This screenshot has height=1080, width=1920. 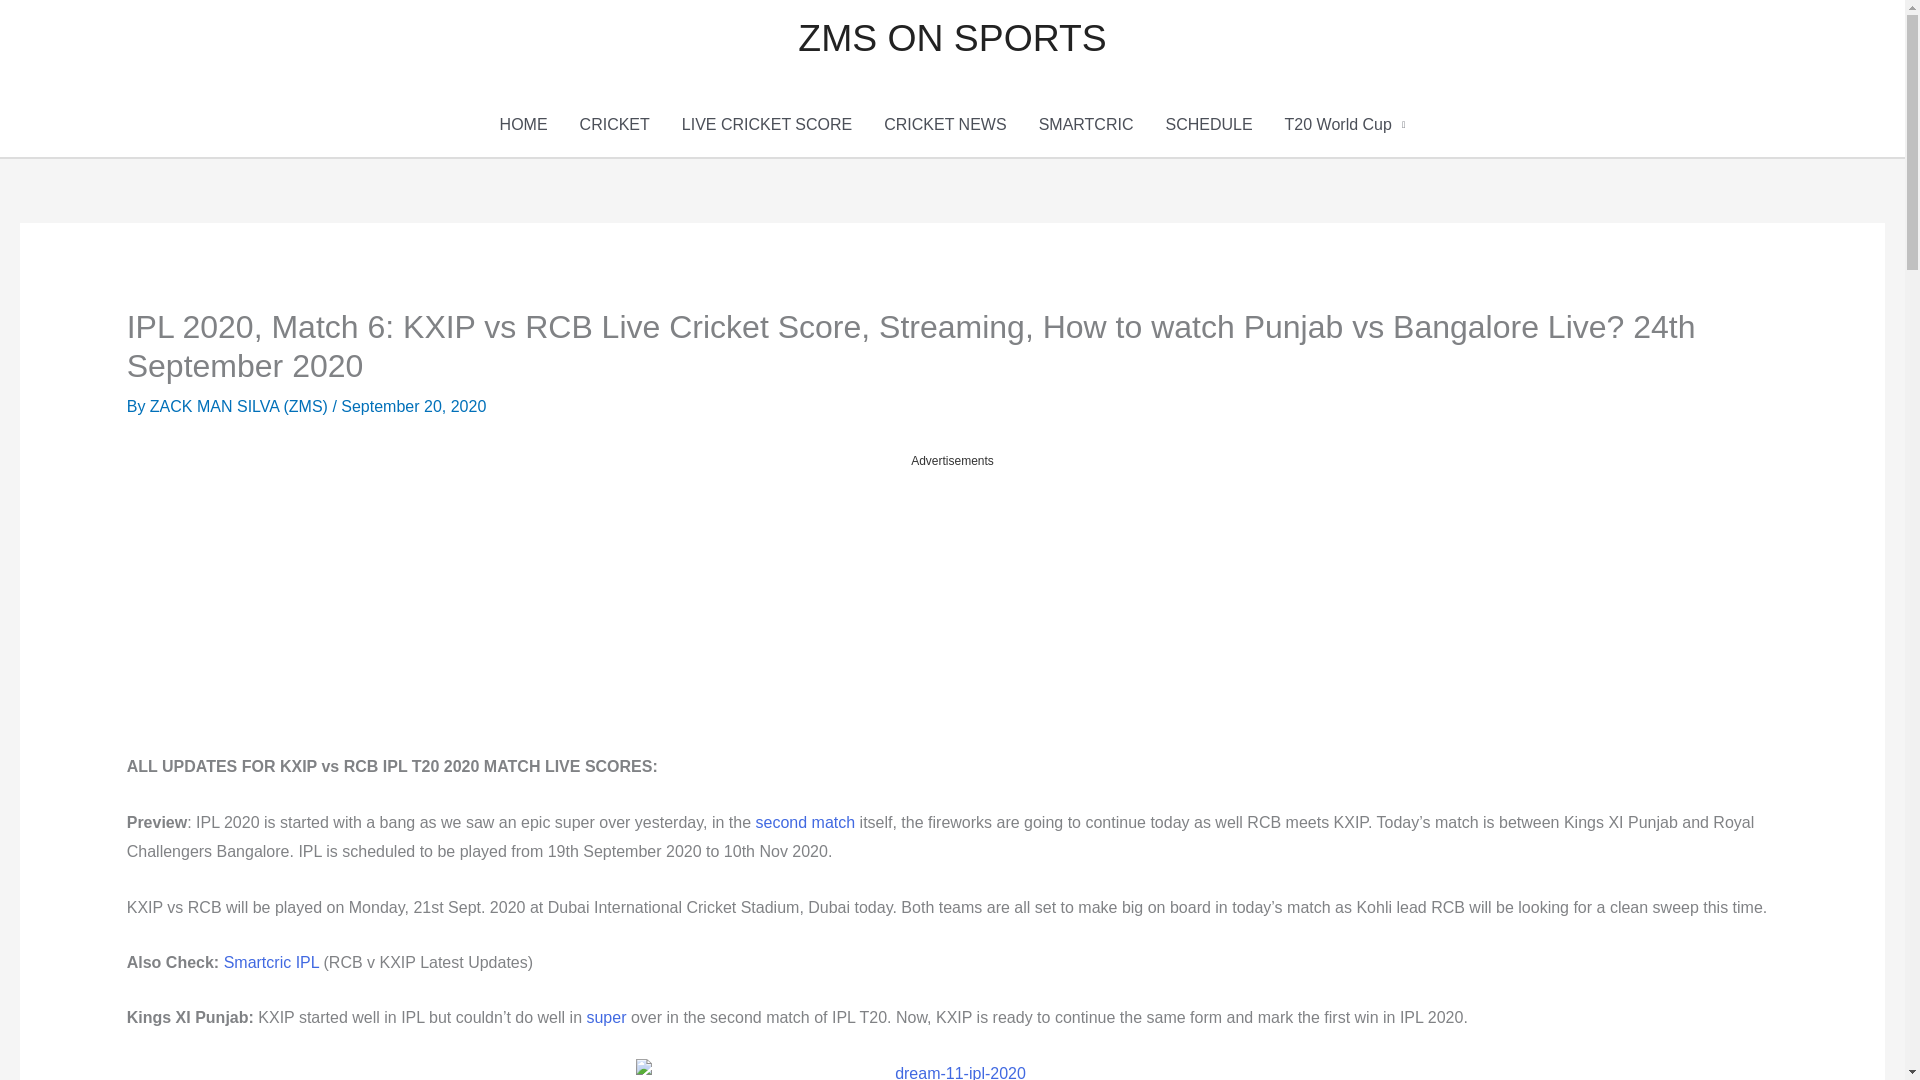 What do you see at coordinates (271, 962) in the screenshot?
I see `Smartcric IPL` at bounding box center [271, 962].